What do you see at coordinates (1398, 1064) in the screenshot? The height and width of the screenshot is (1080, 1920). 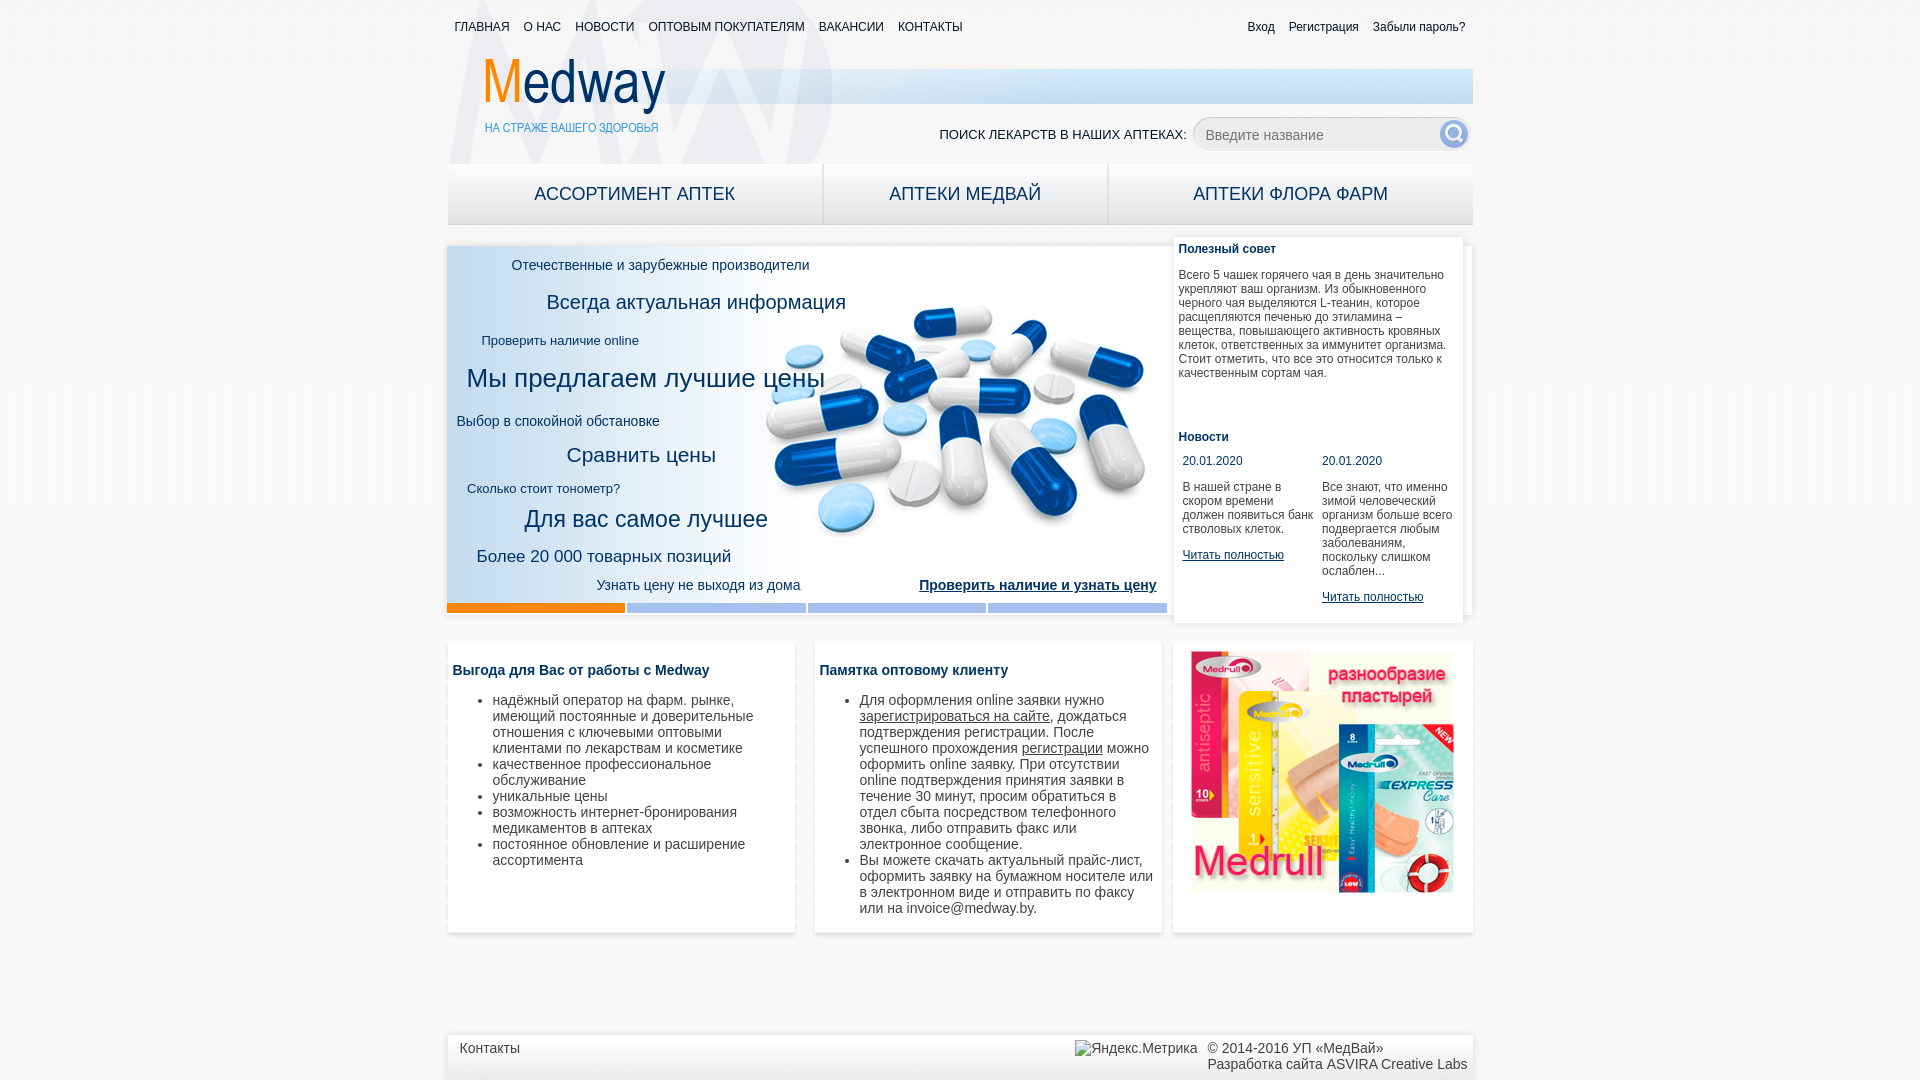 I see `ASVIRA Creative Labs` at bounding box center [1398, 1064].